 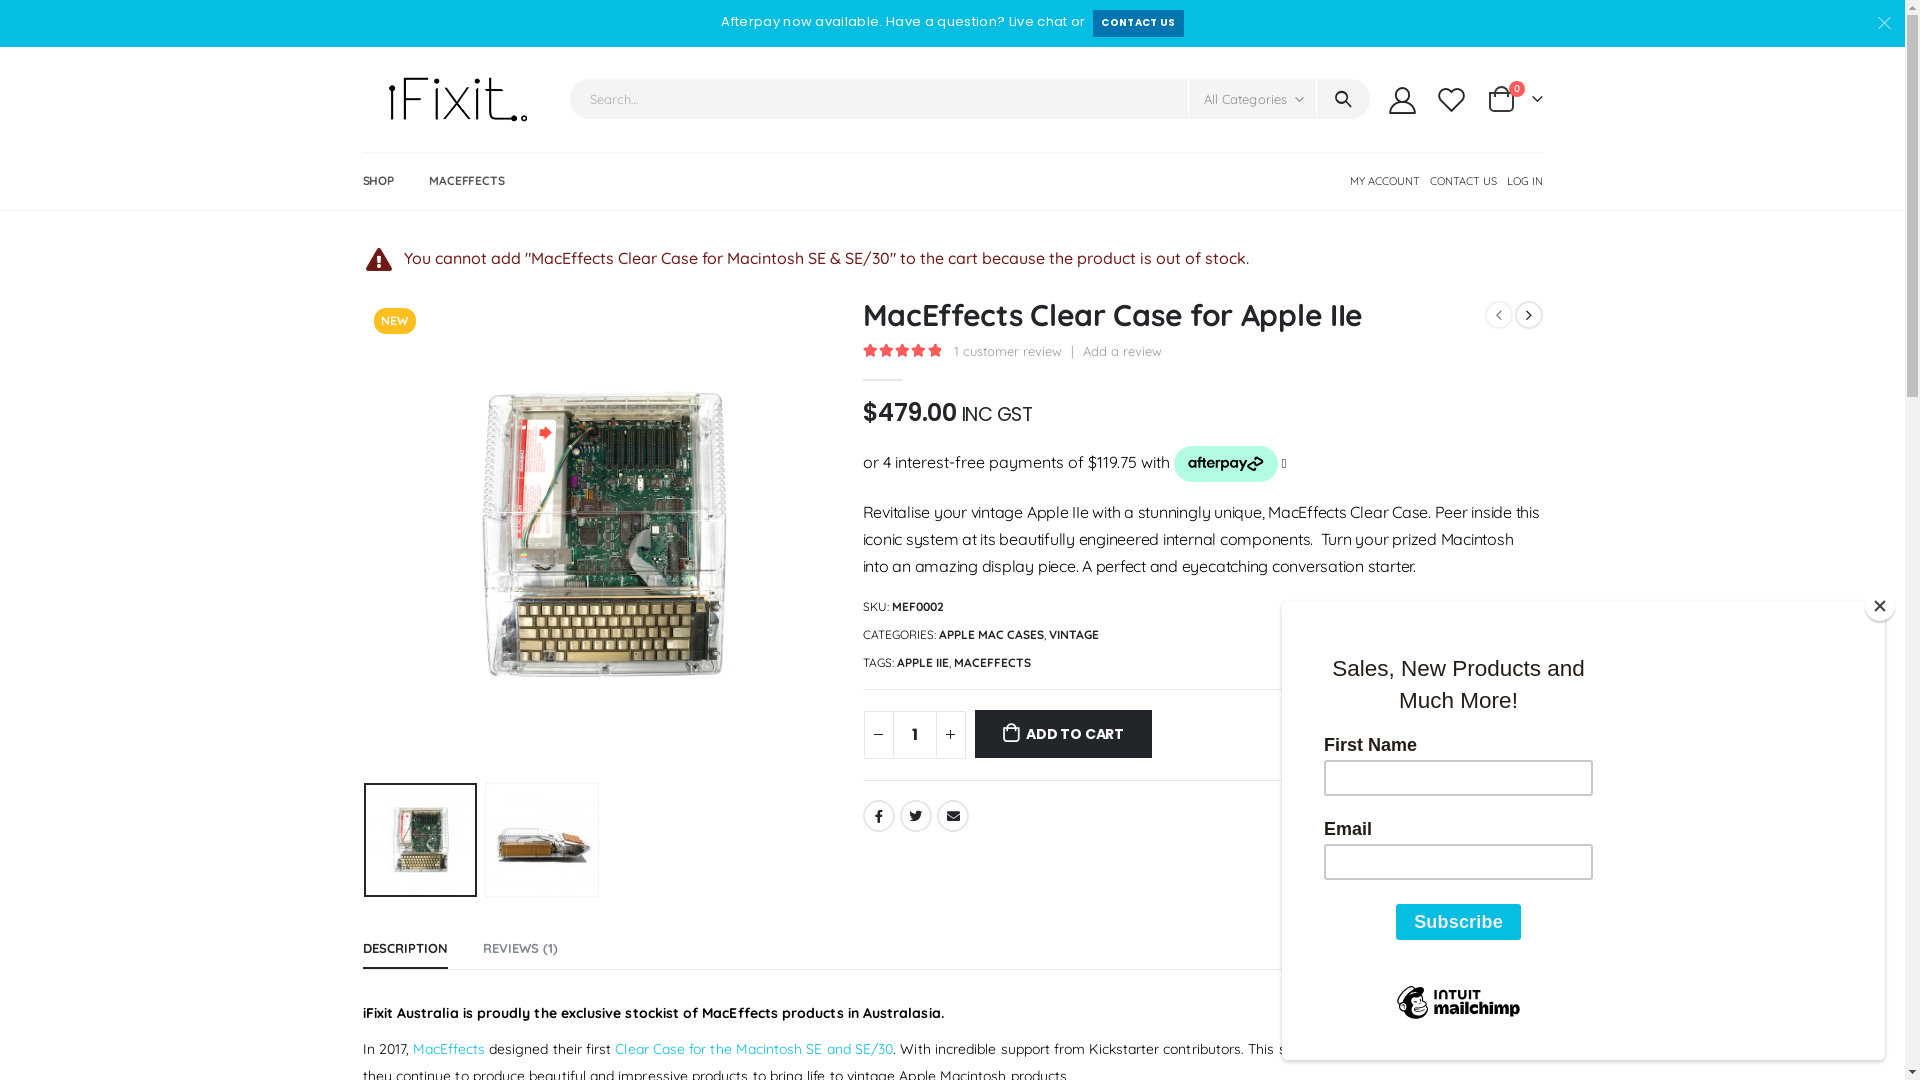 I want to click on CONTACT US, so click(x=1138, y=24).